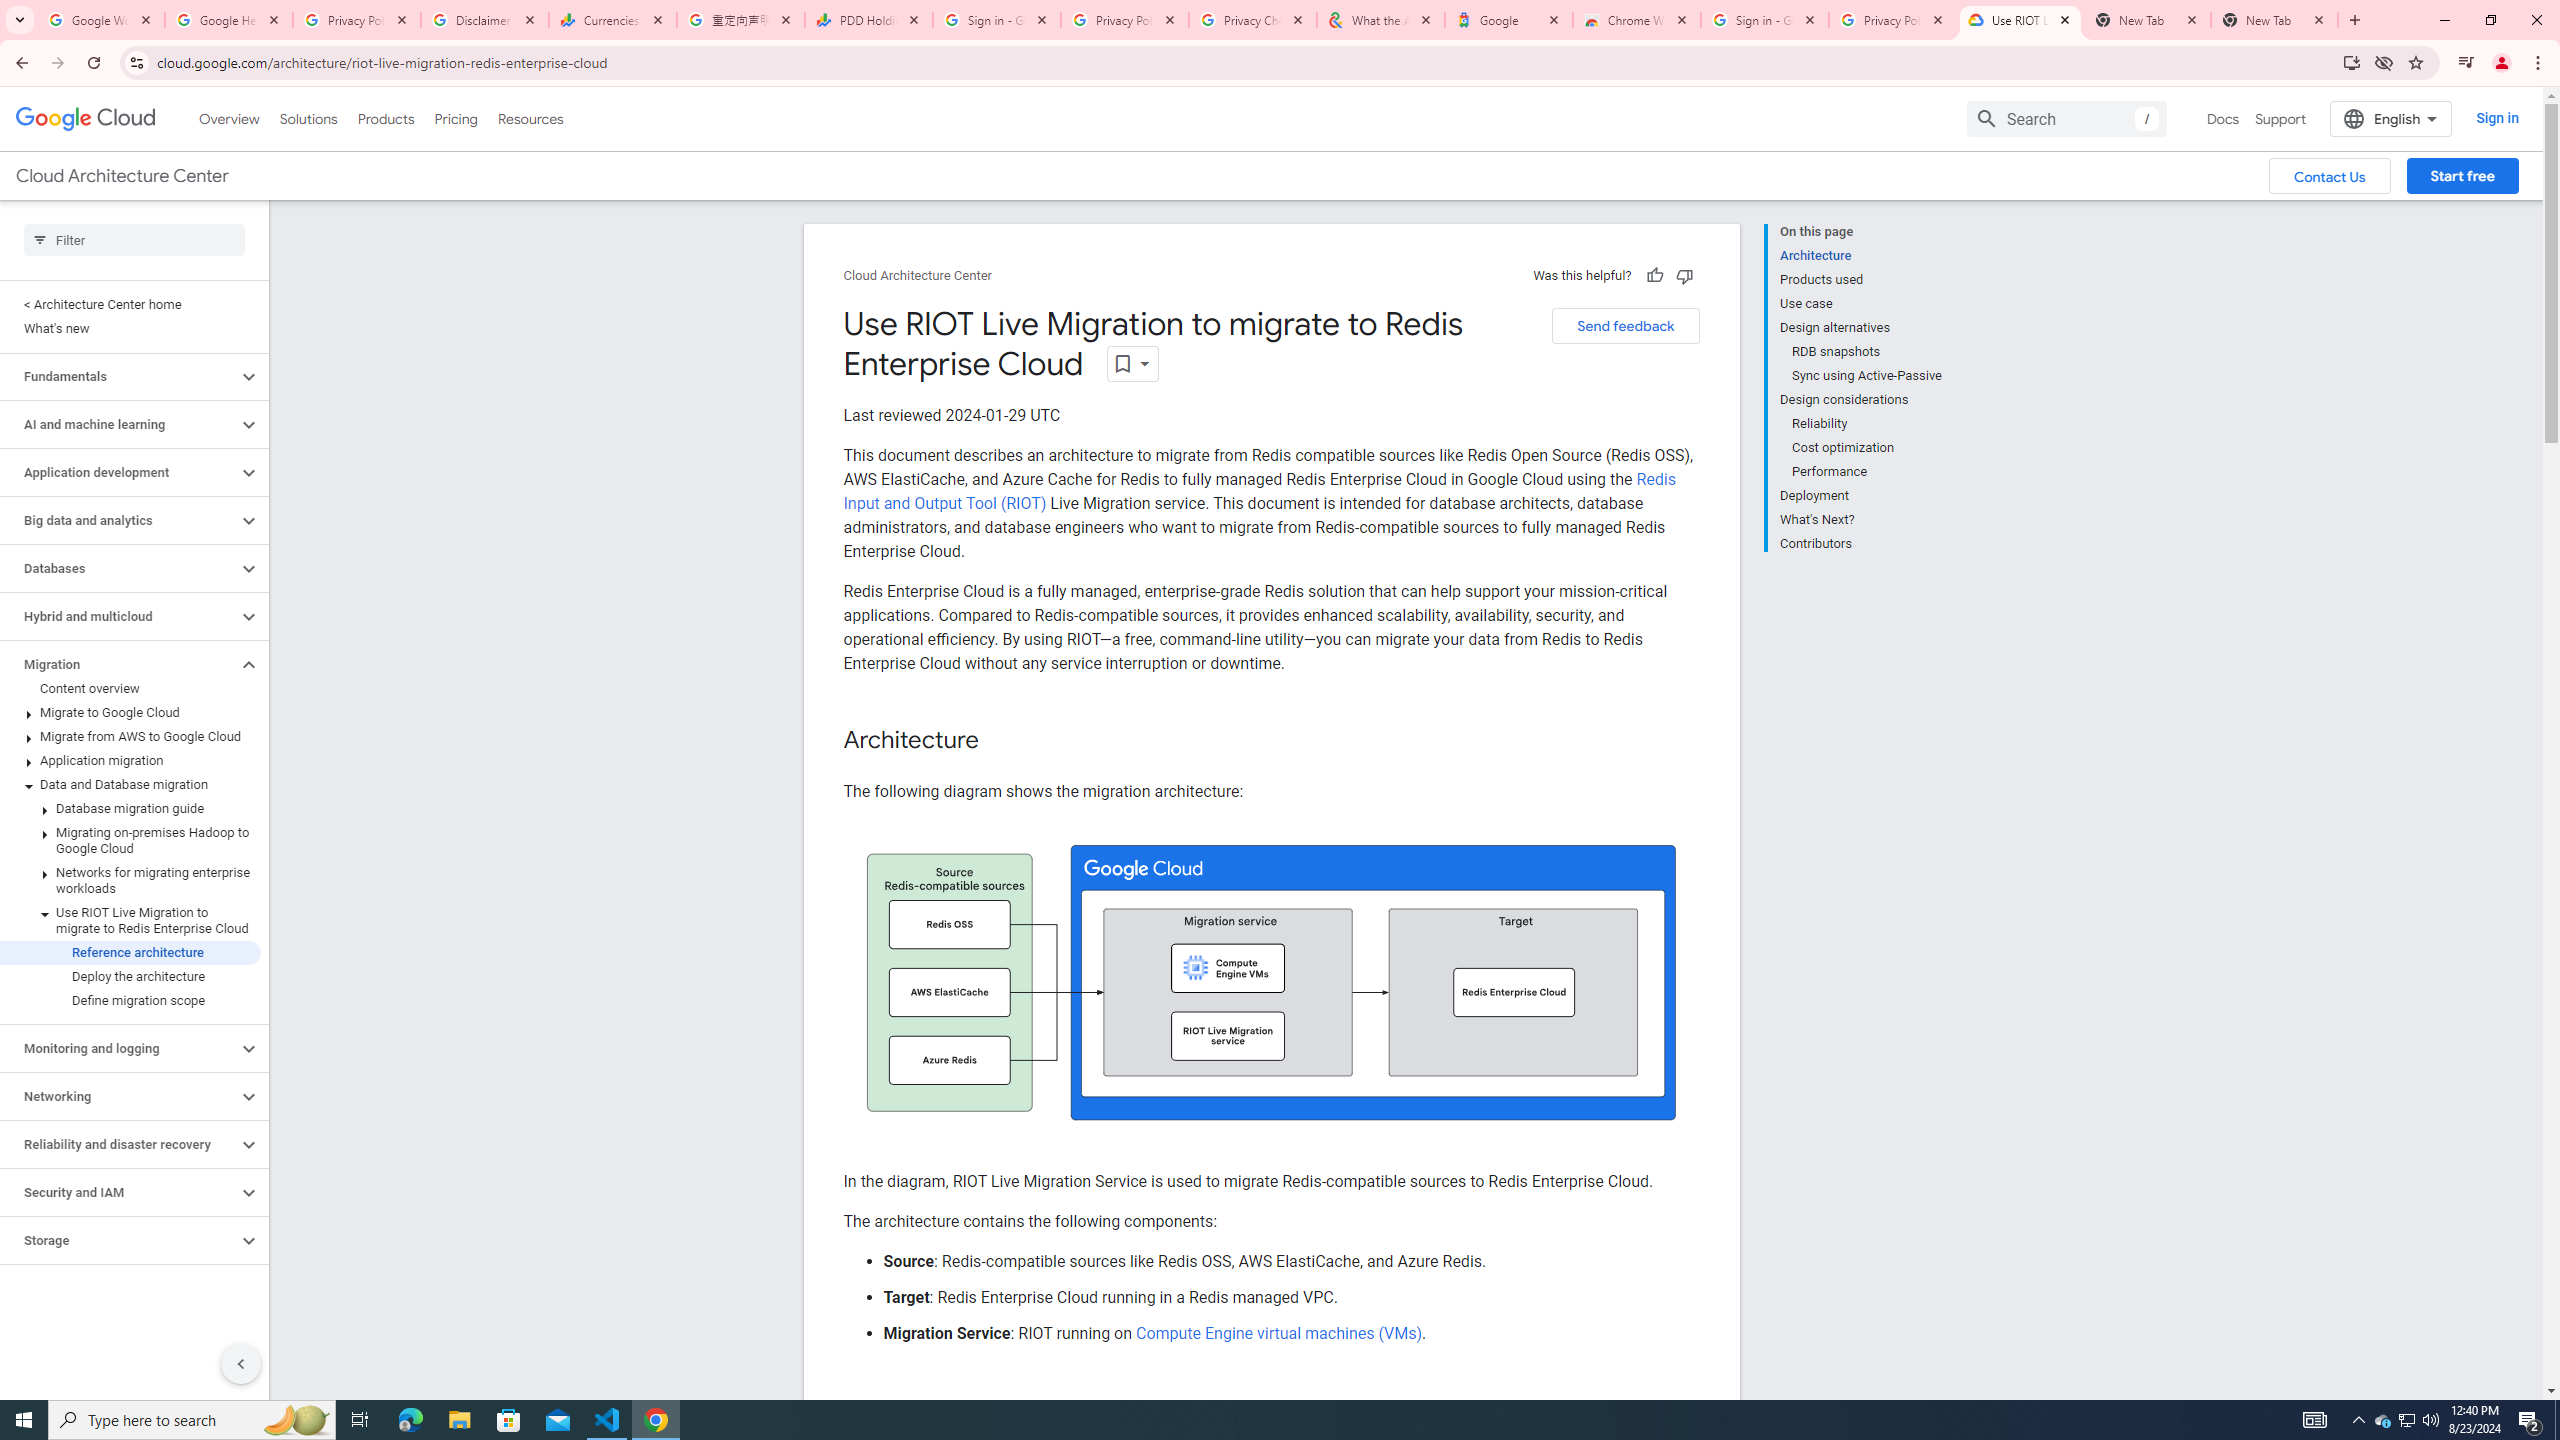 Image resolution: width=2560 pixels, height=1440 pixels. I want to click on Database migration guide, so click(130, 808).